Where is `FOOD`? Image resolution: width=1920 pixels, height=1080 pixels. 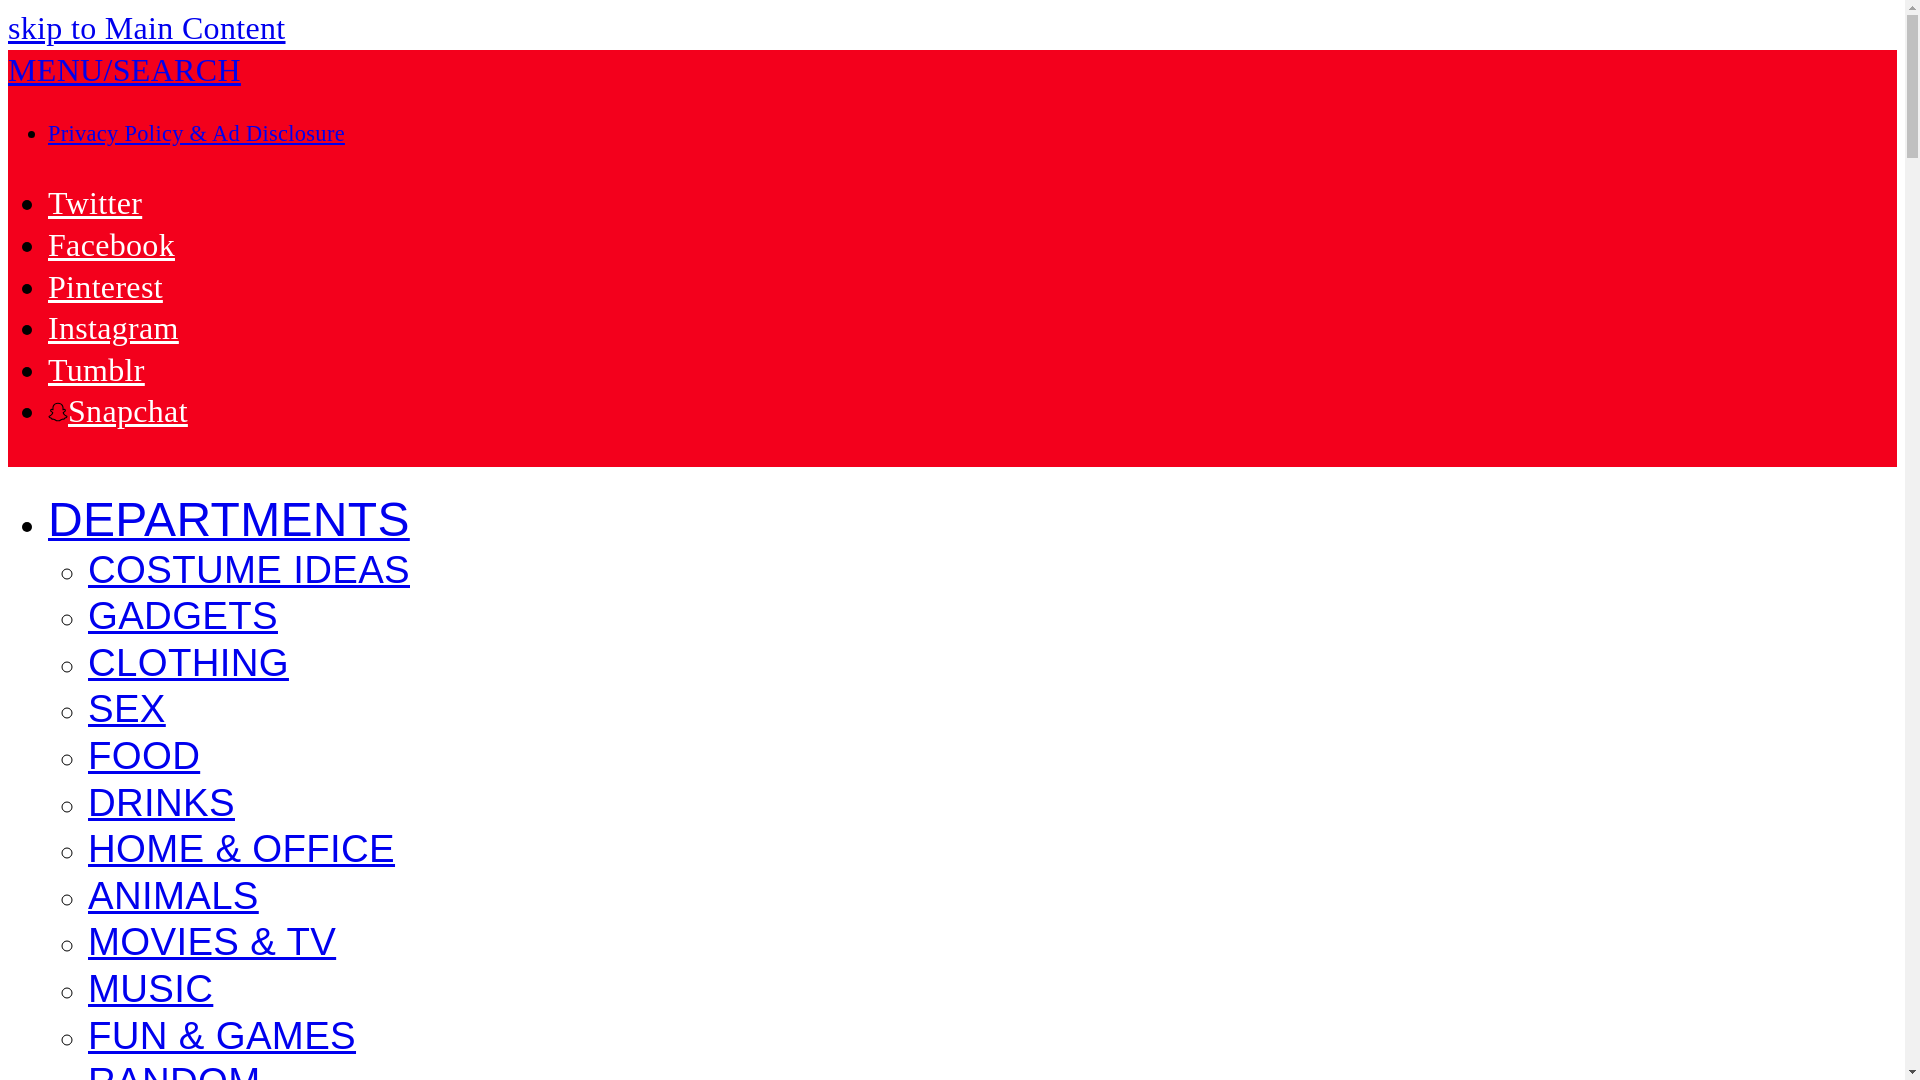
FOOD is located at coordinates (144, 758).